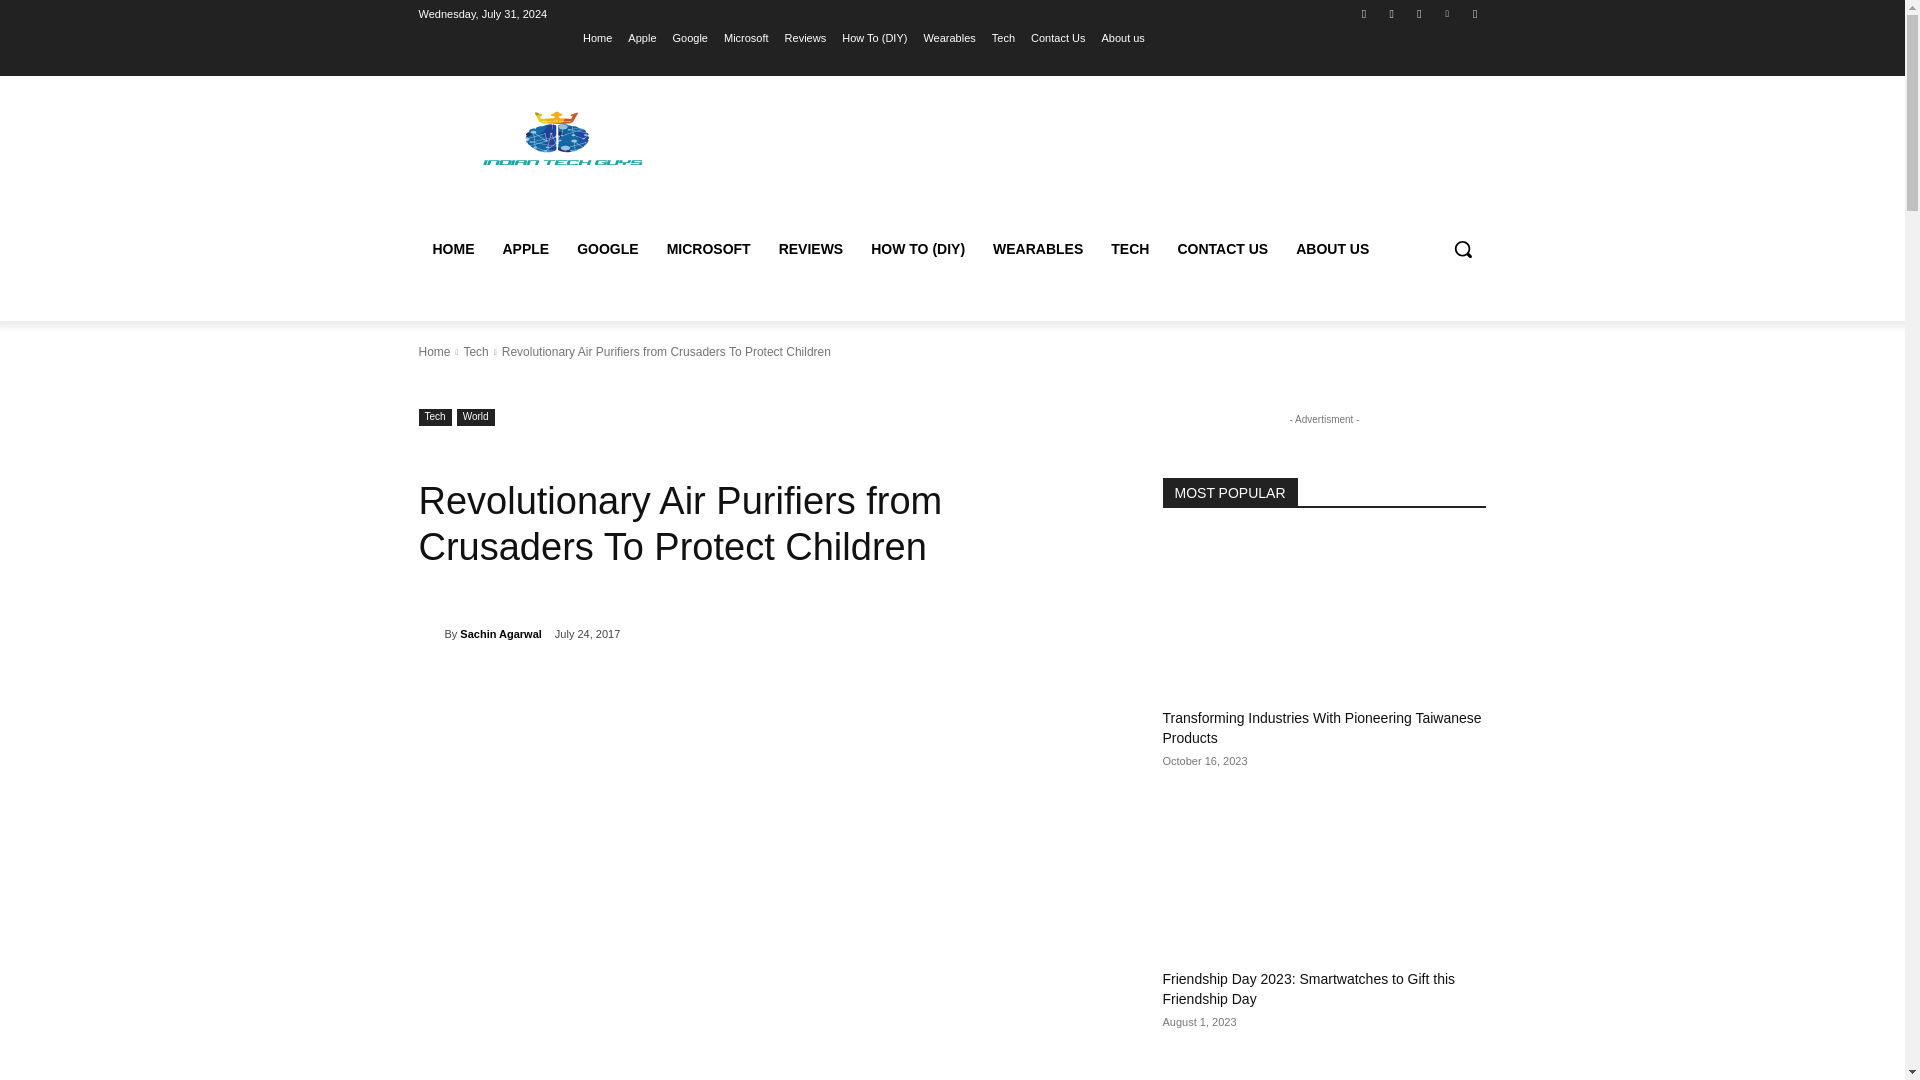 Image resolution: width=1920 pixels, height=1080 pixels. I want to click on GOOGLE, so click(607, 248).